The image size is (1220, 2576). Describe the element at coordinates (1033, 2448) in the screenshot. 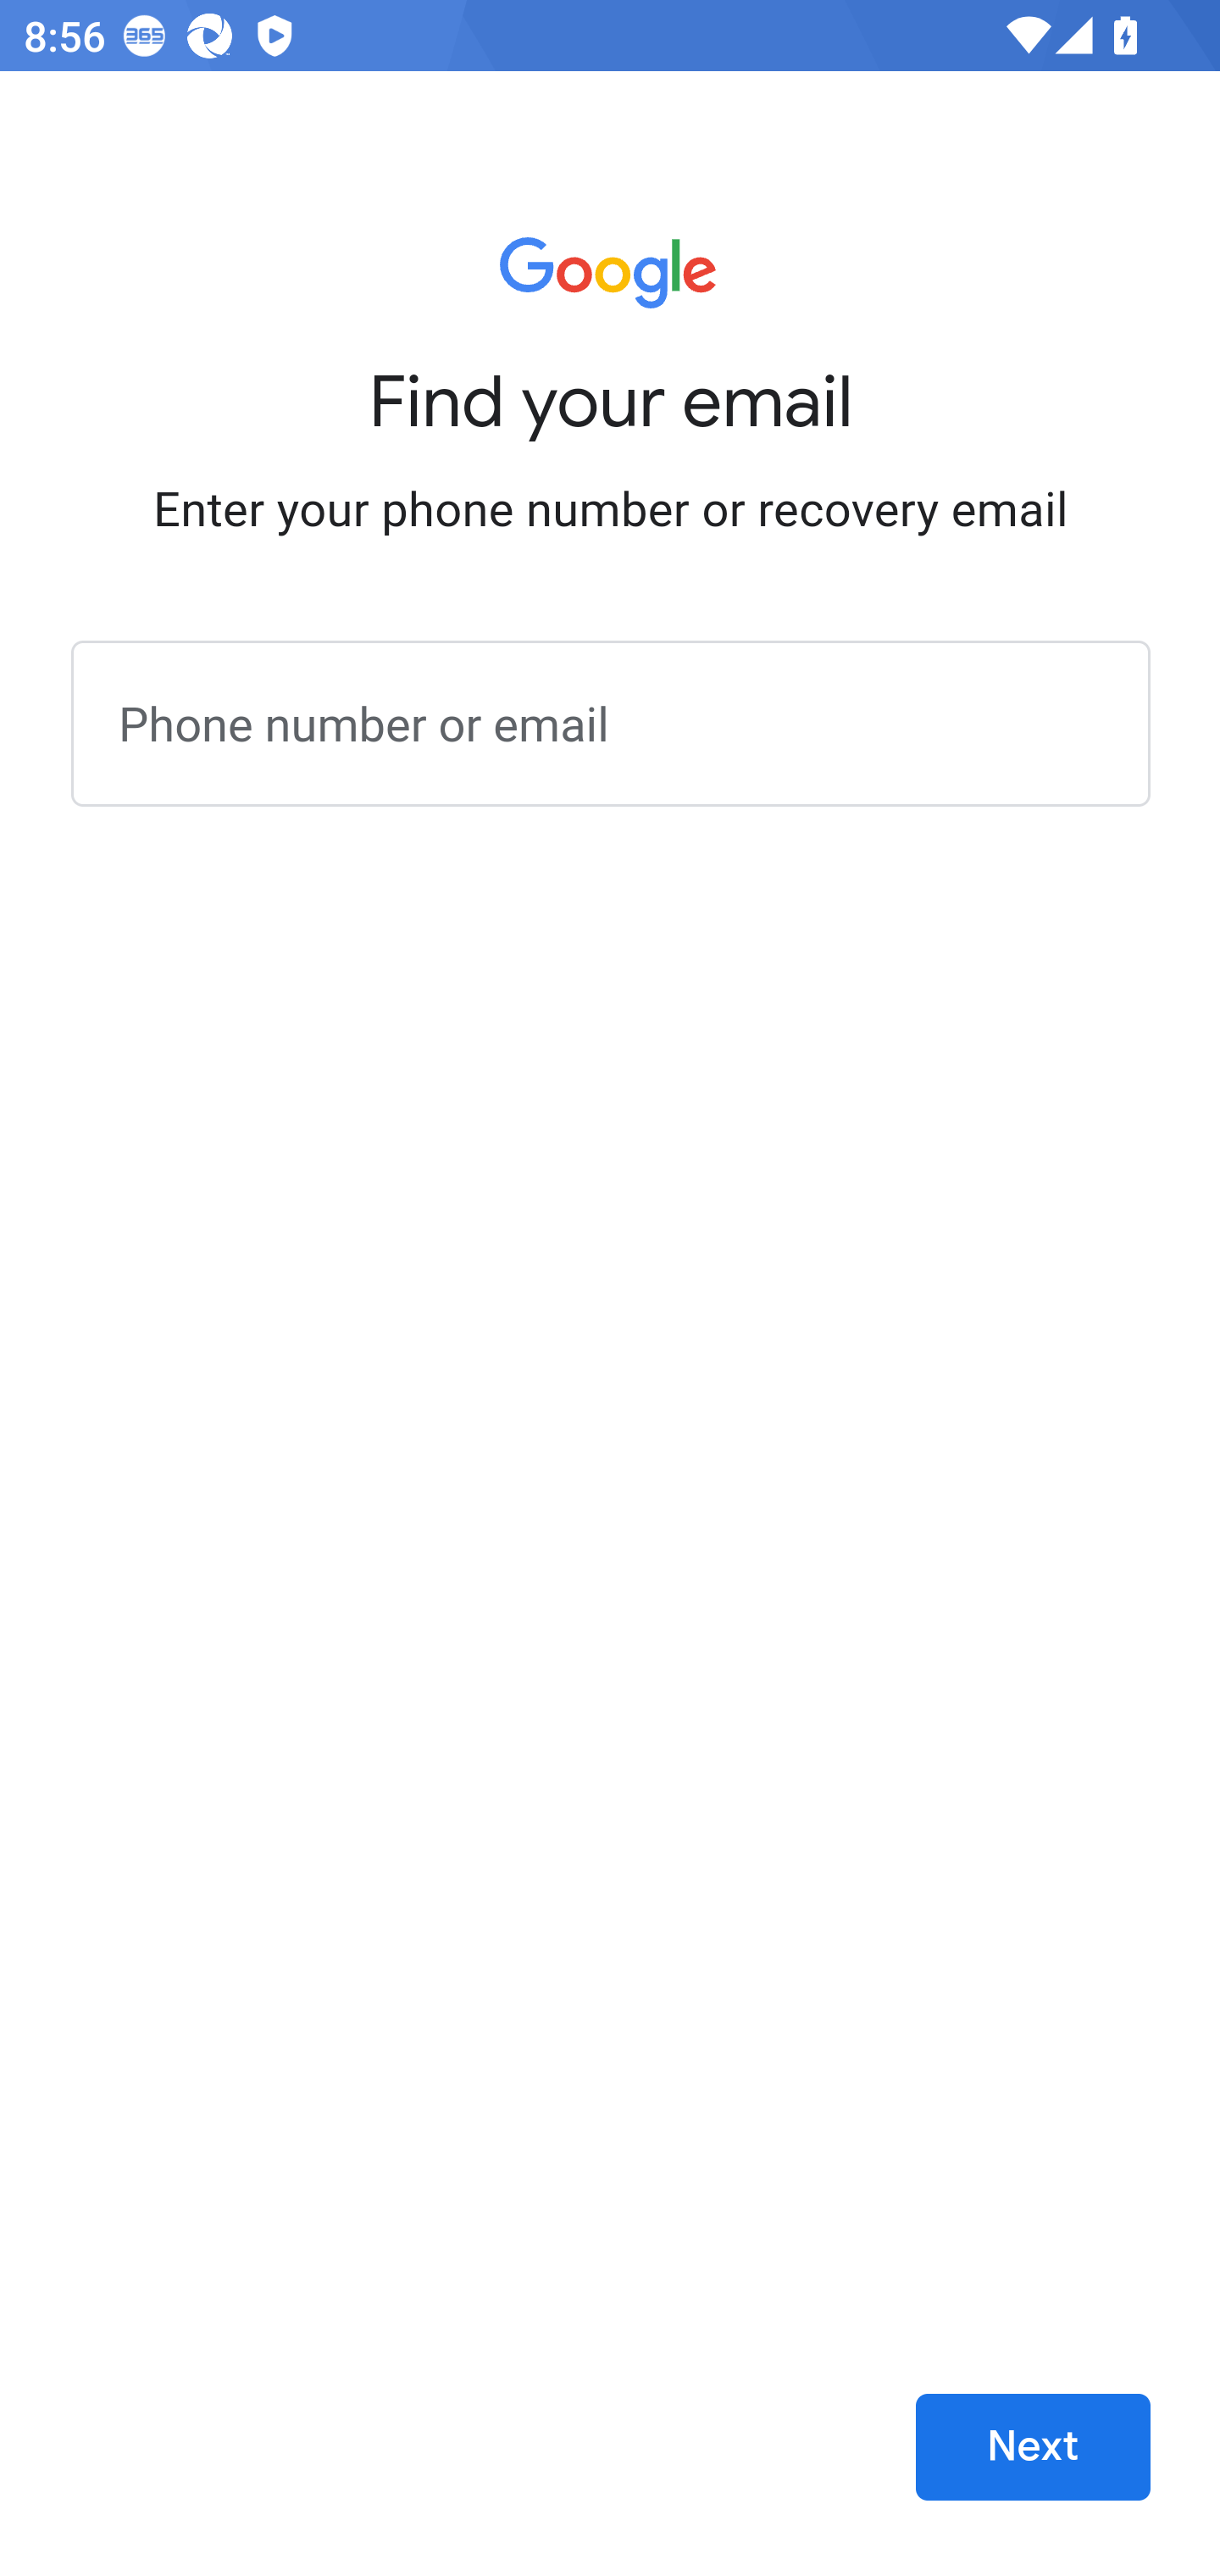

I see `Next` at that location.